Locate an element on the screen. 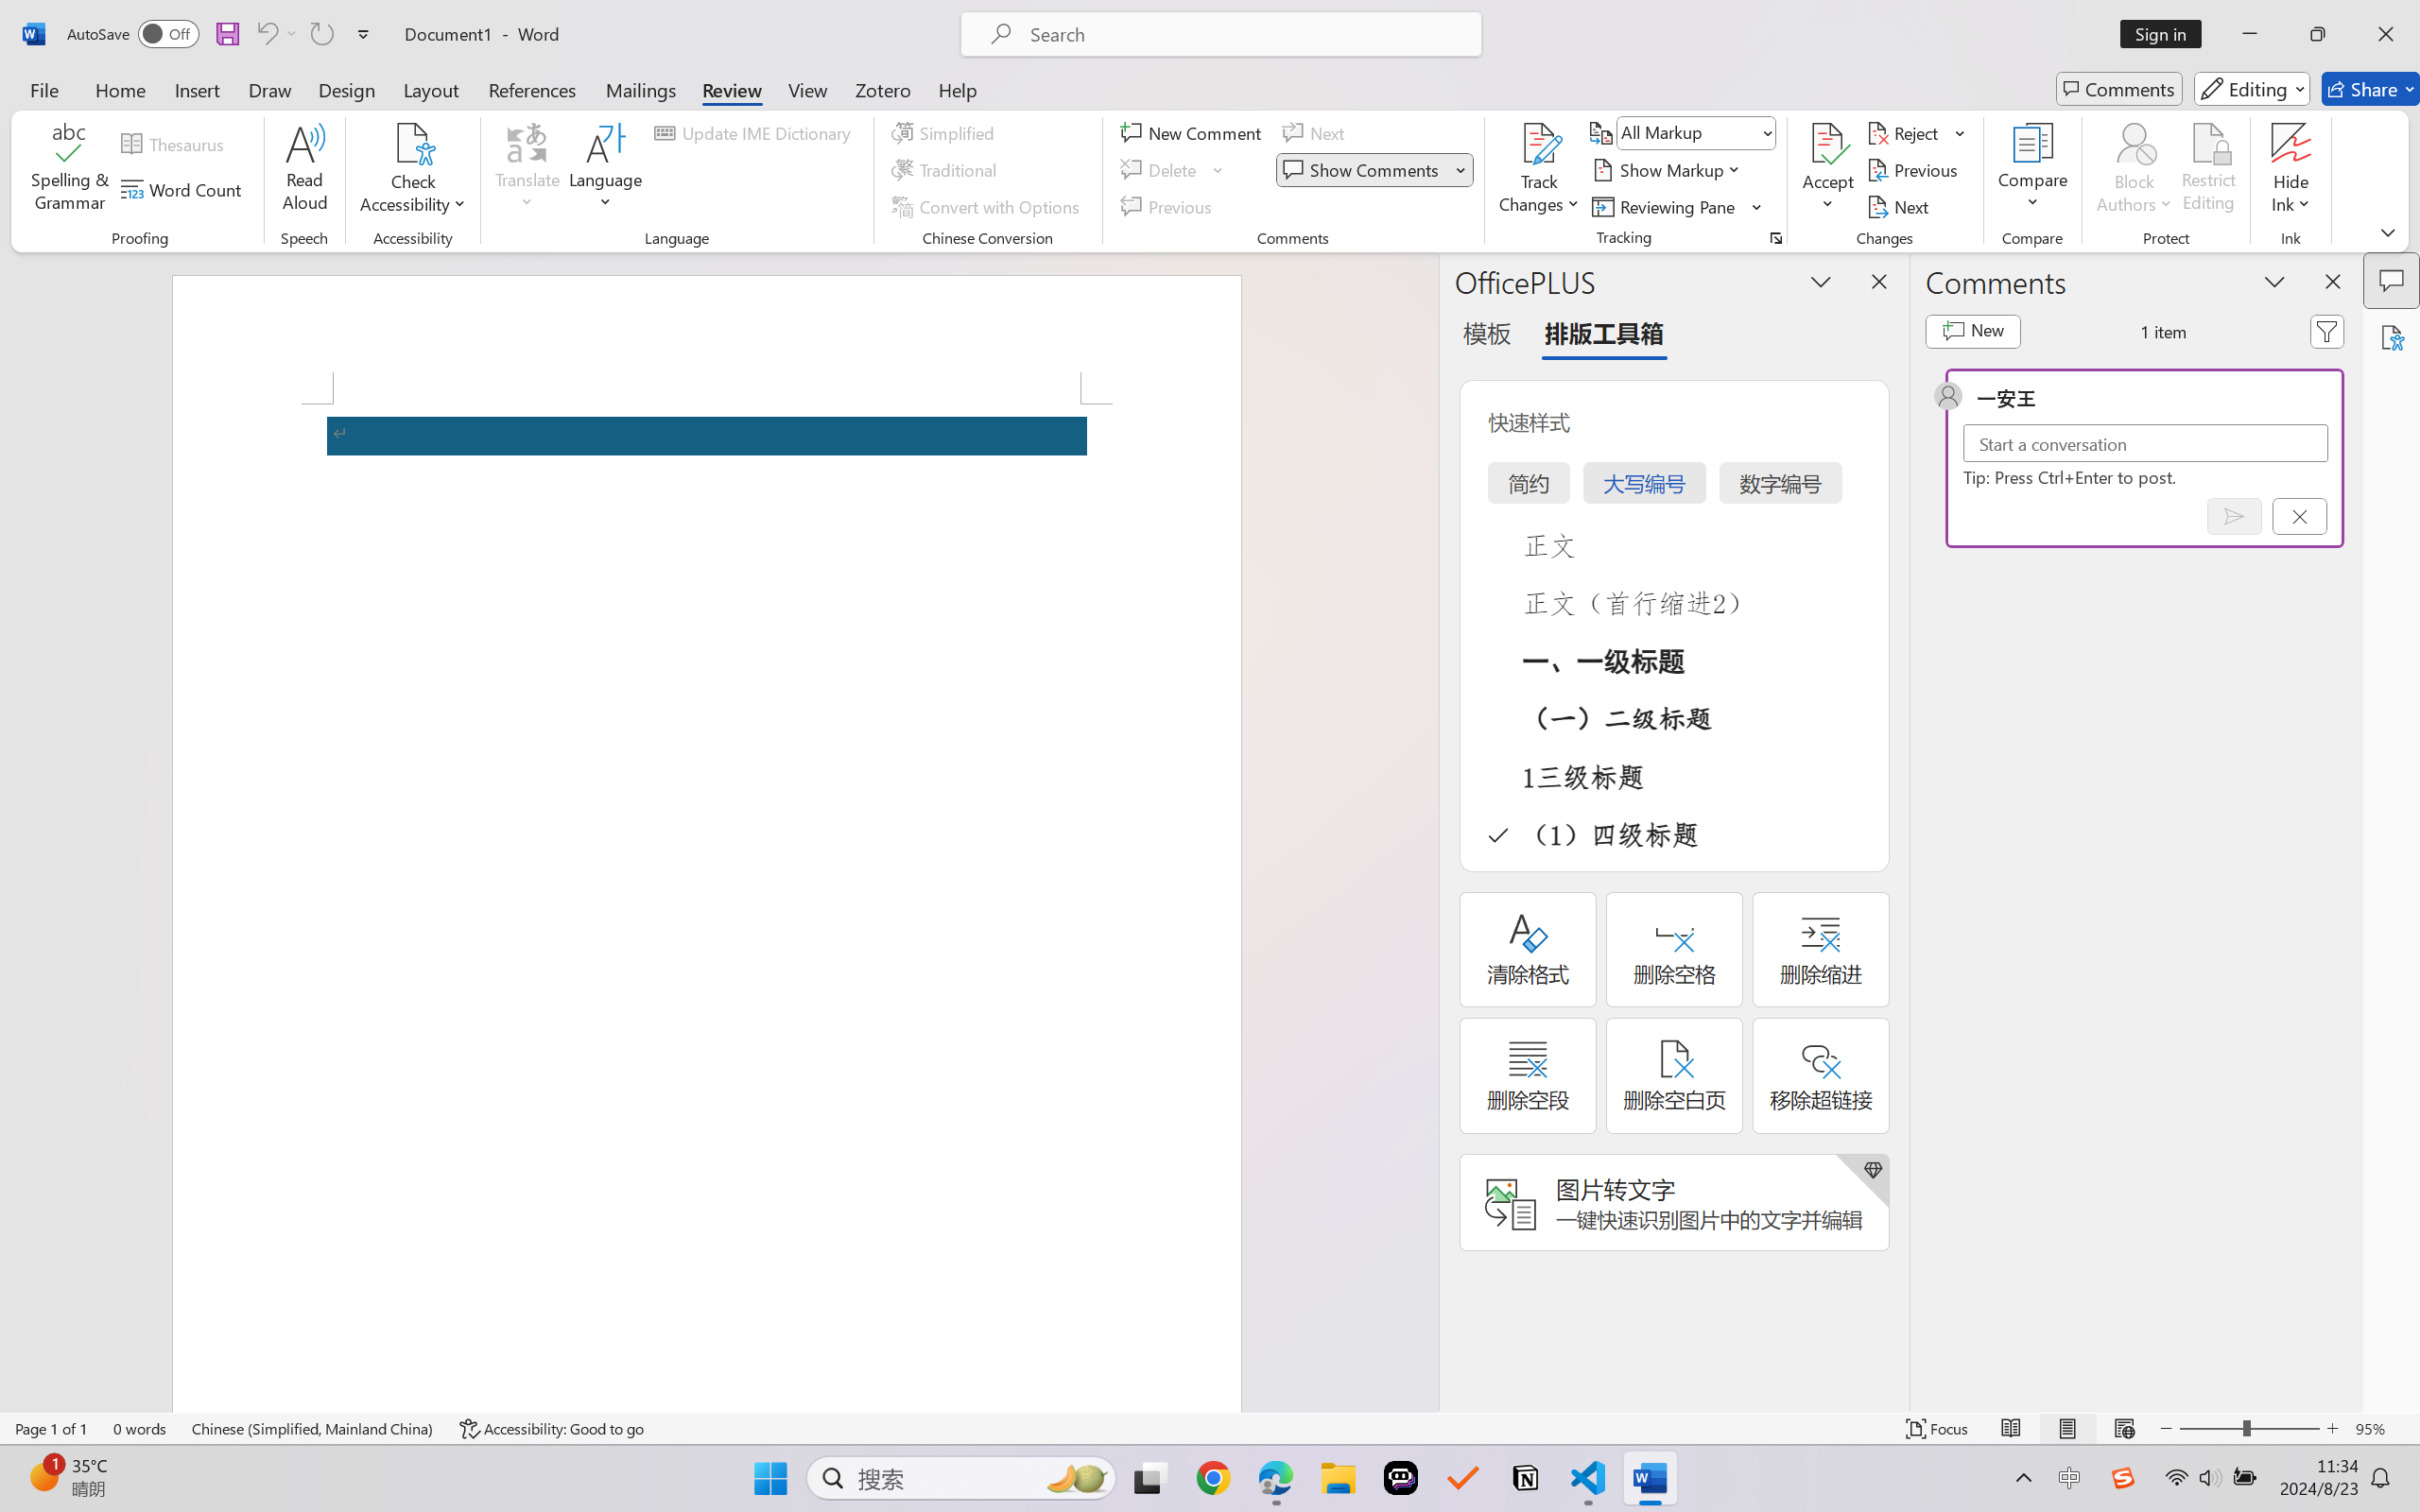  New comment is located at coordinates (1973, 331).